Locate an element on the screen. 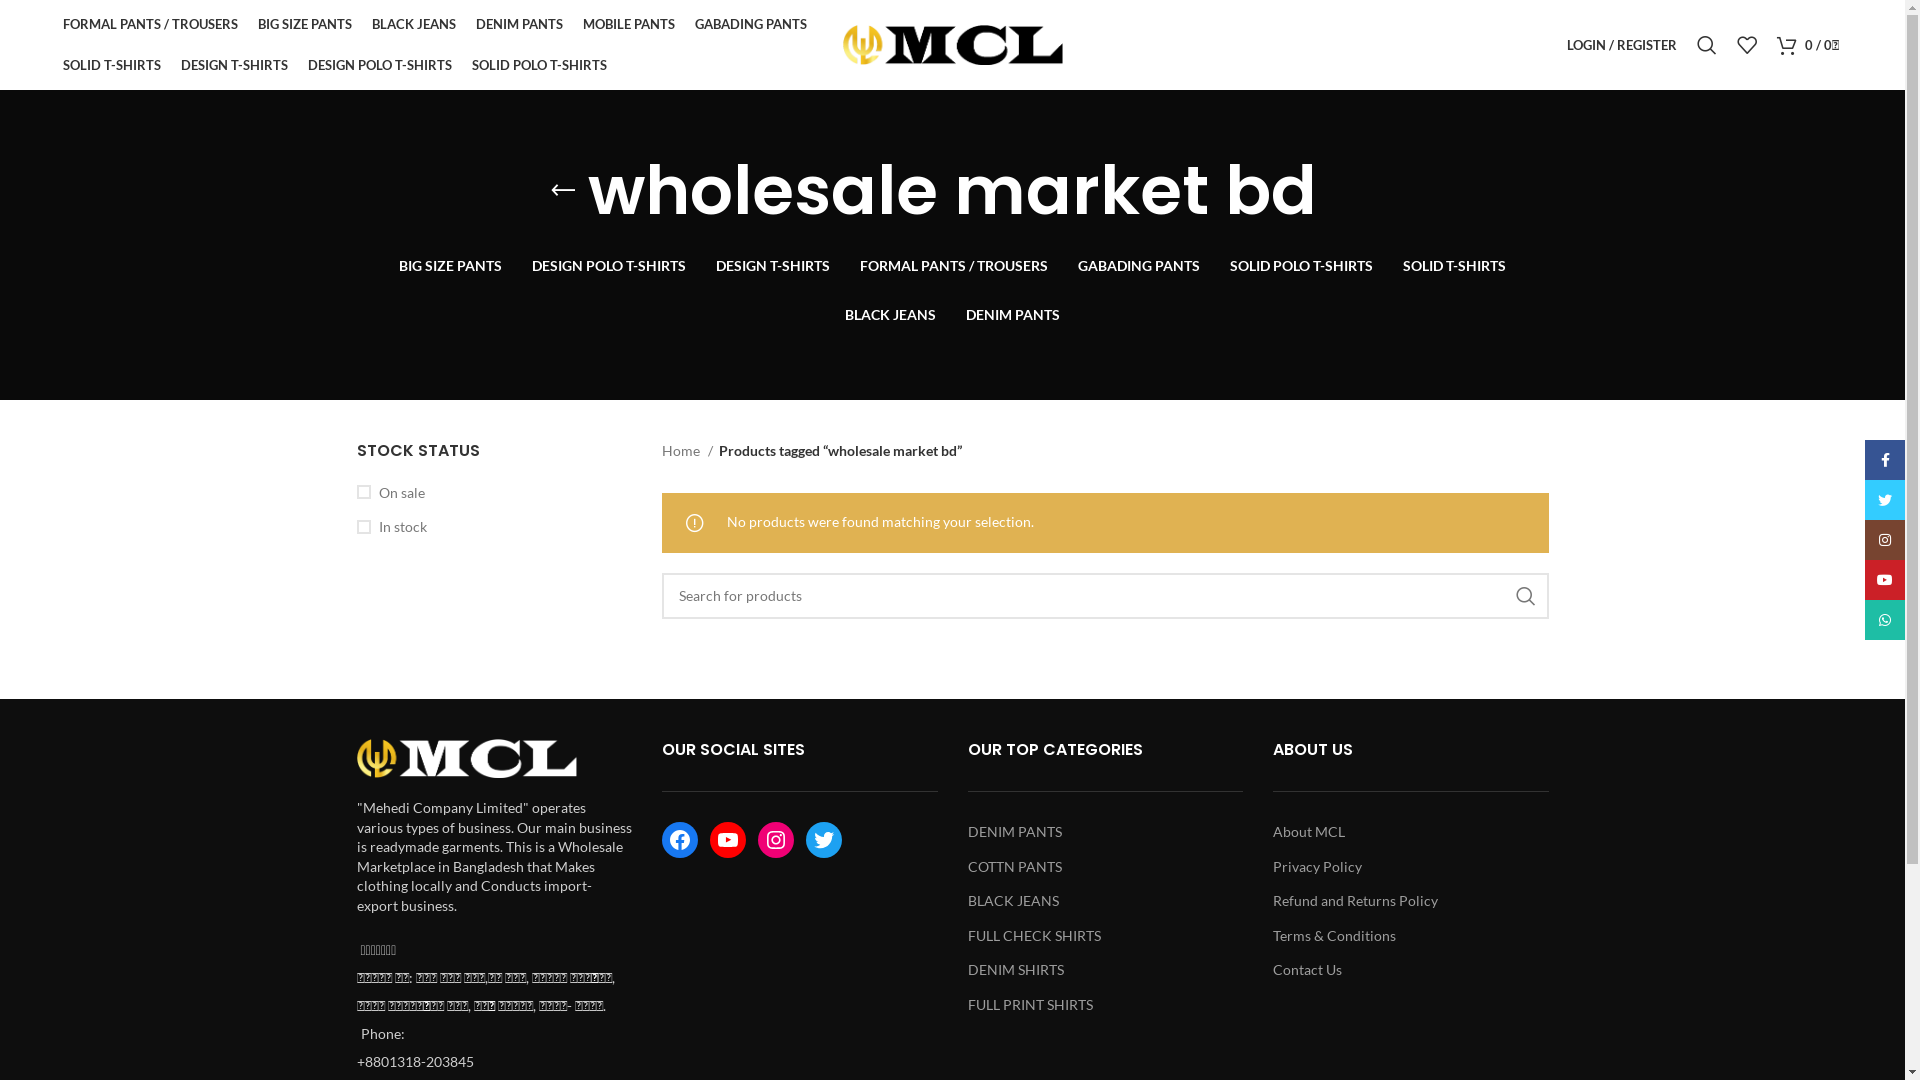  COTTN PANTS is located at coordinates (1015, 866).